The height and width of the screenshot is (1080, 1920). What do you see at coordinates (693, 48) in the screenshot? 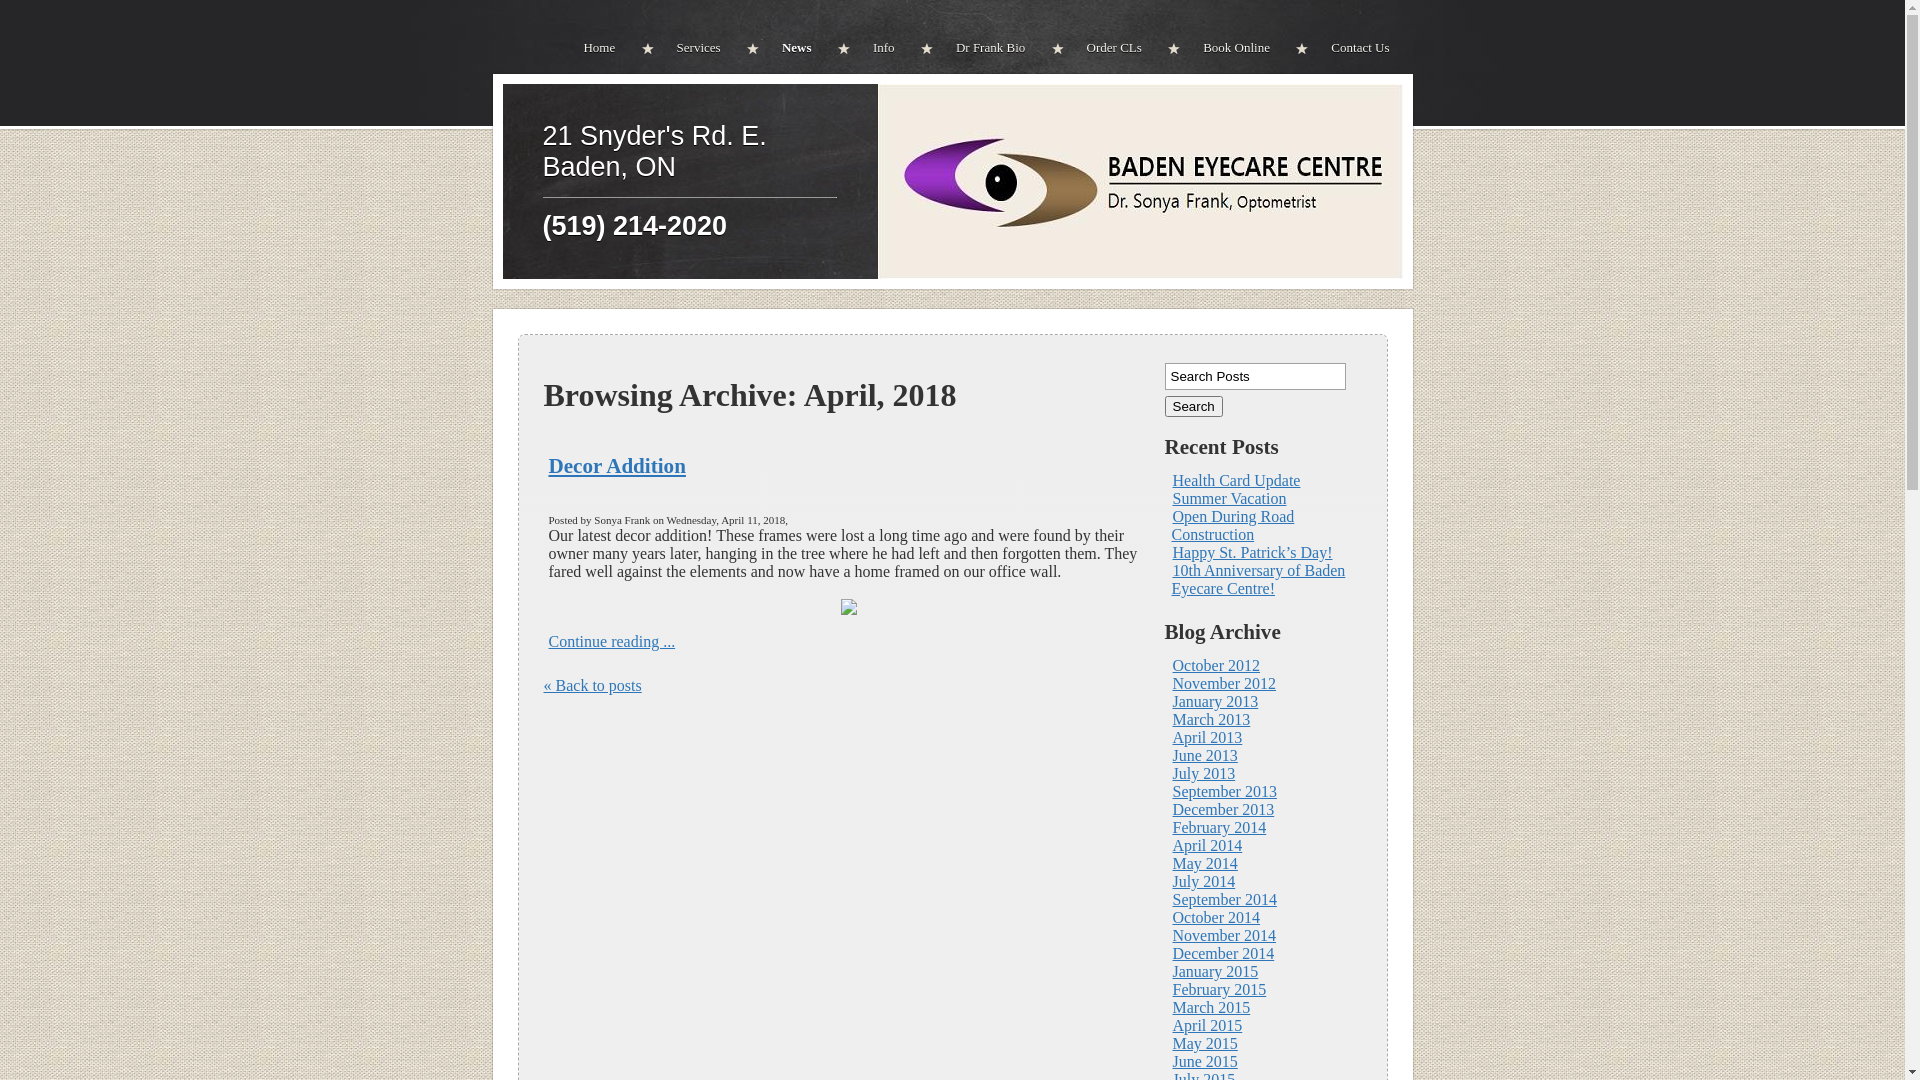
I see `Services` at bounding box center [693, 48].